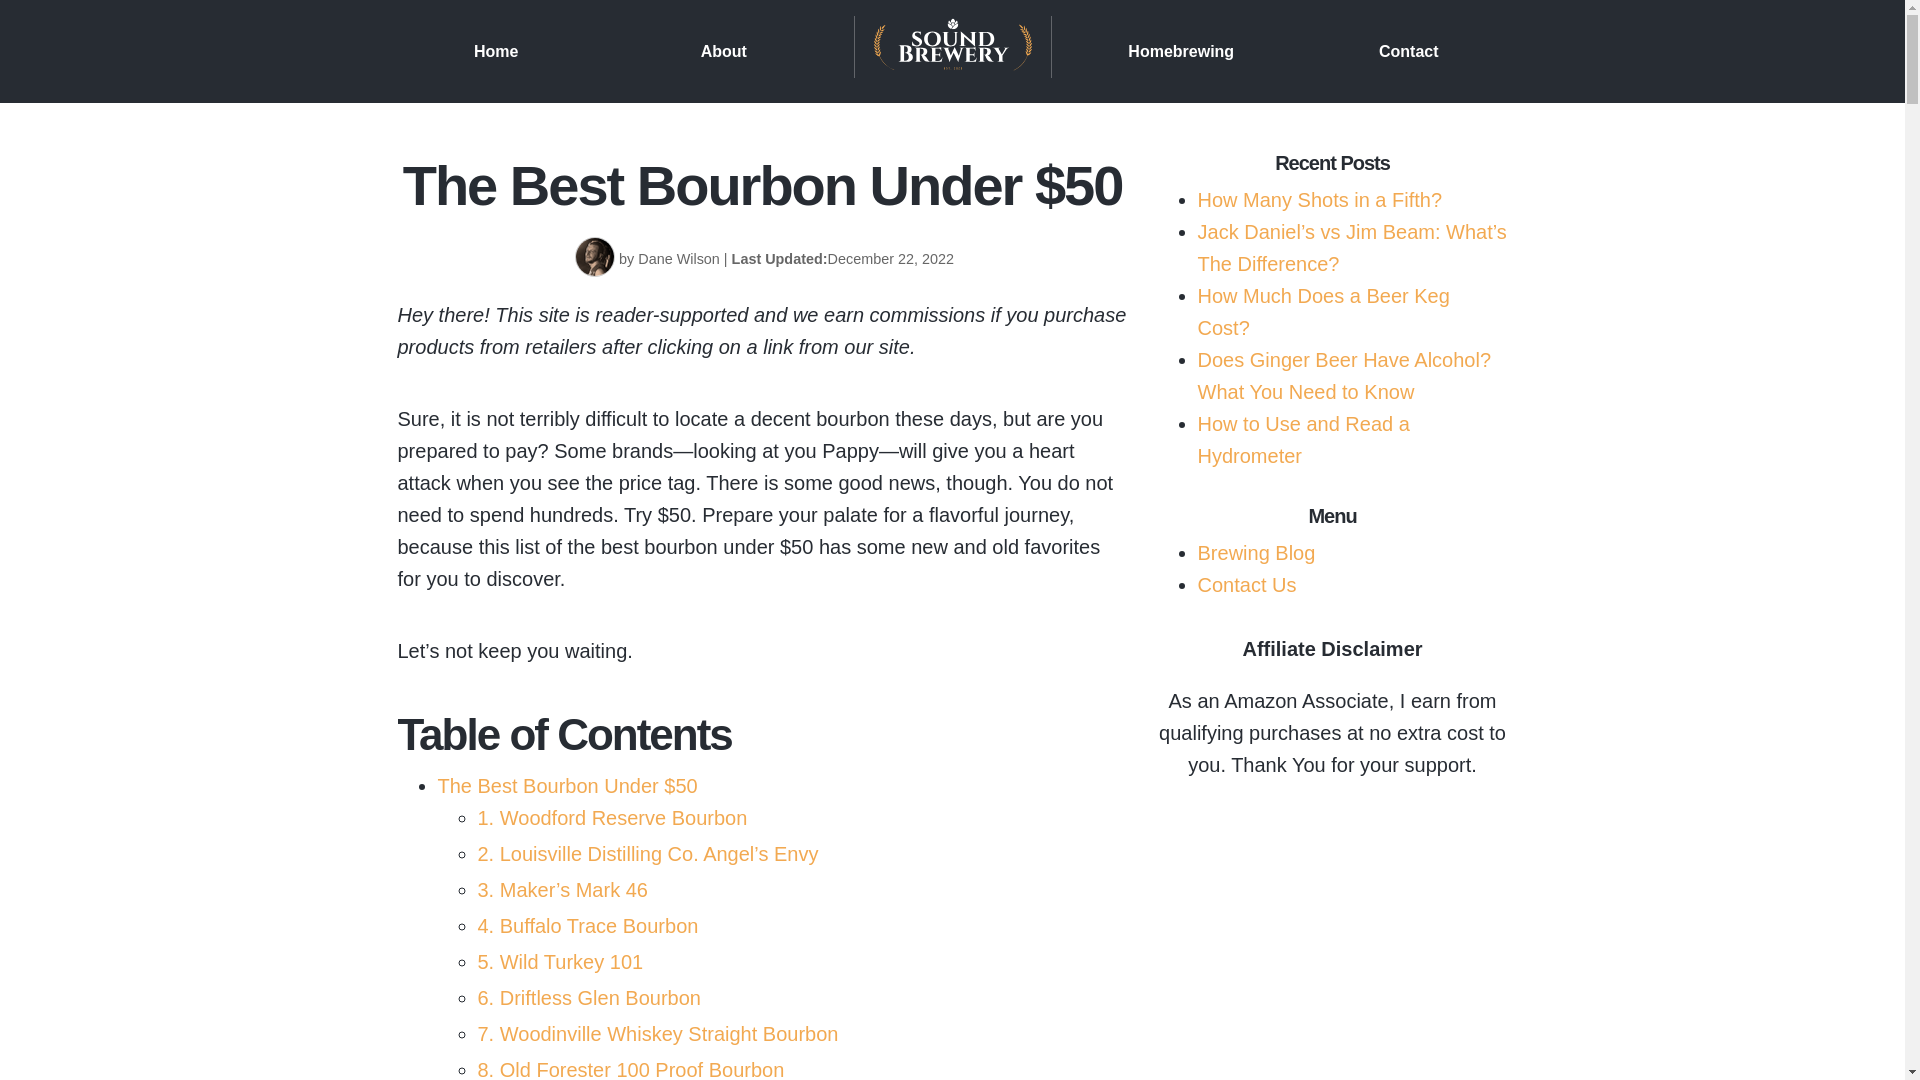  I want to click on 5. Wild Turkey 101, so click(560, 962).